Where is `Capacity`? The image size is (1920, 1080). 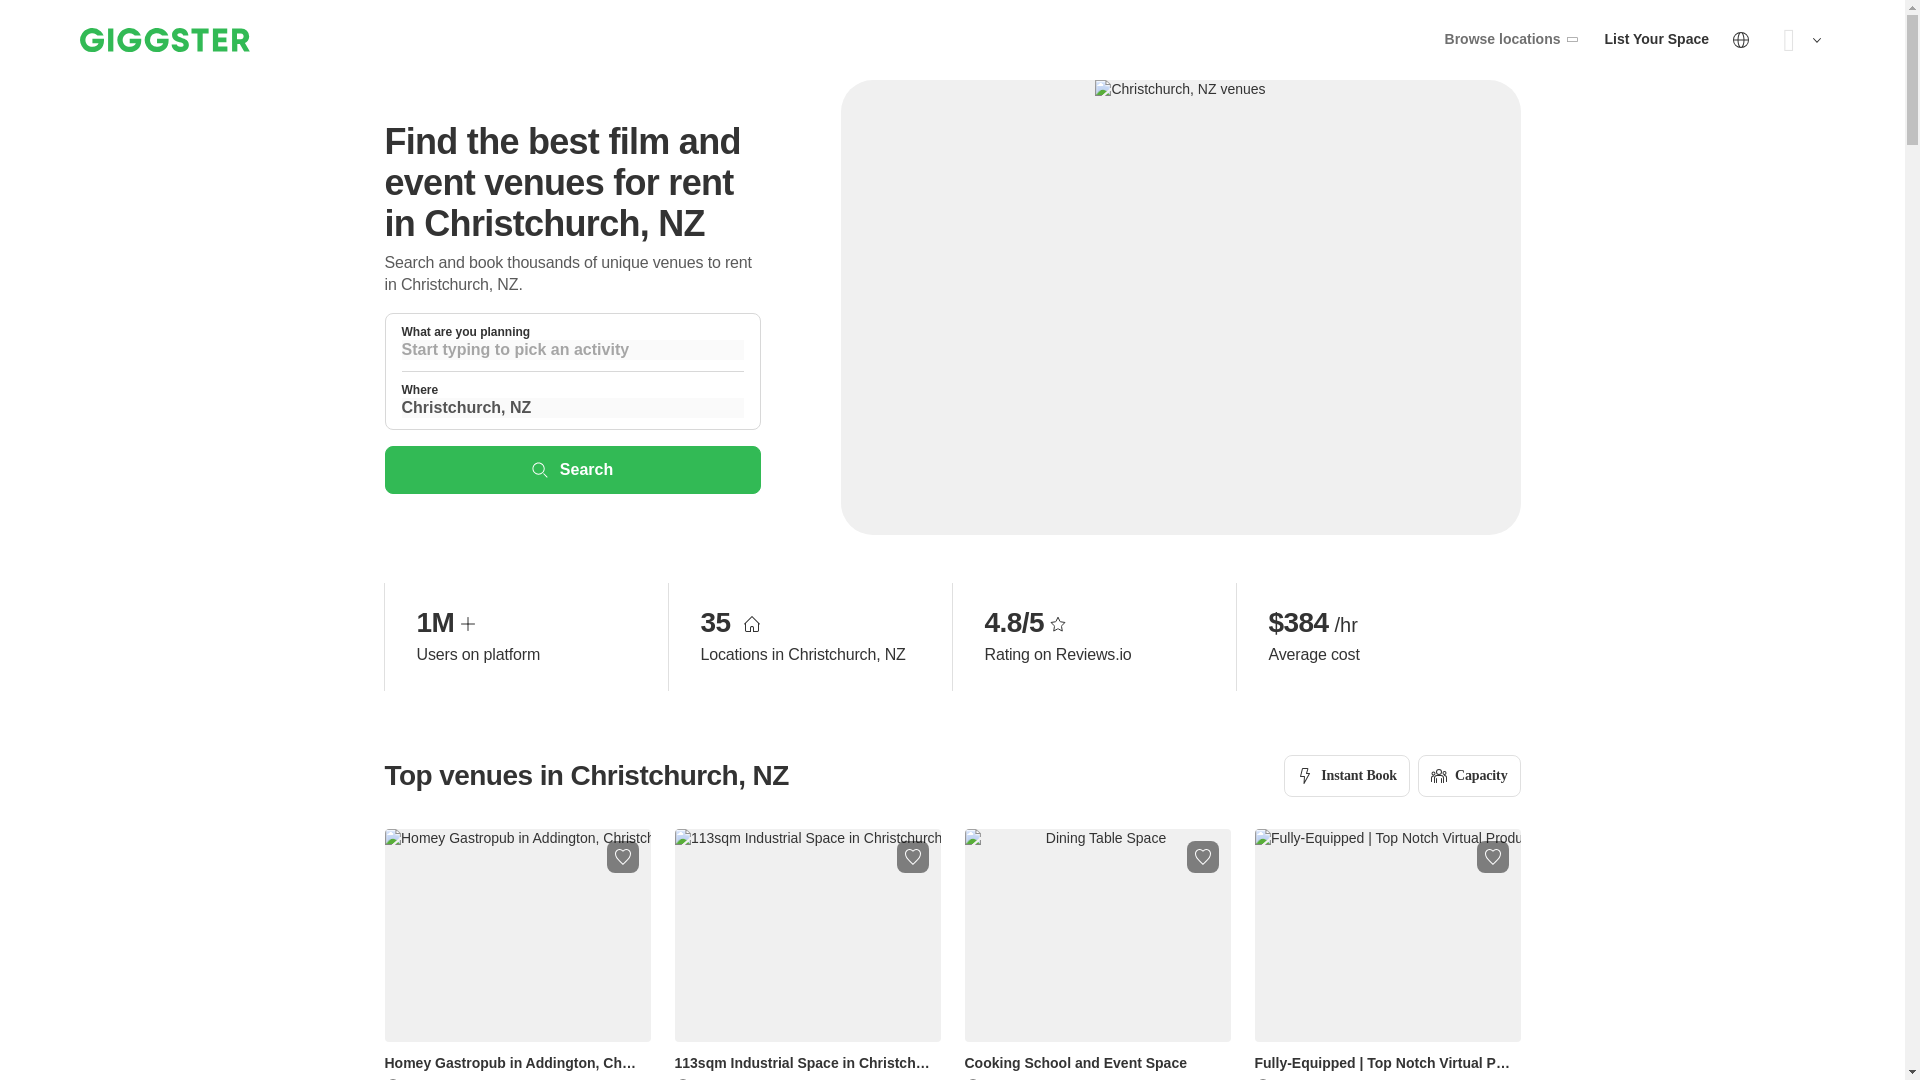
Capacity is located at coordinates (1469, 776).